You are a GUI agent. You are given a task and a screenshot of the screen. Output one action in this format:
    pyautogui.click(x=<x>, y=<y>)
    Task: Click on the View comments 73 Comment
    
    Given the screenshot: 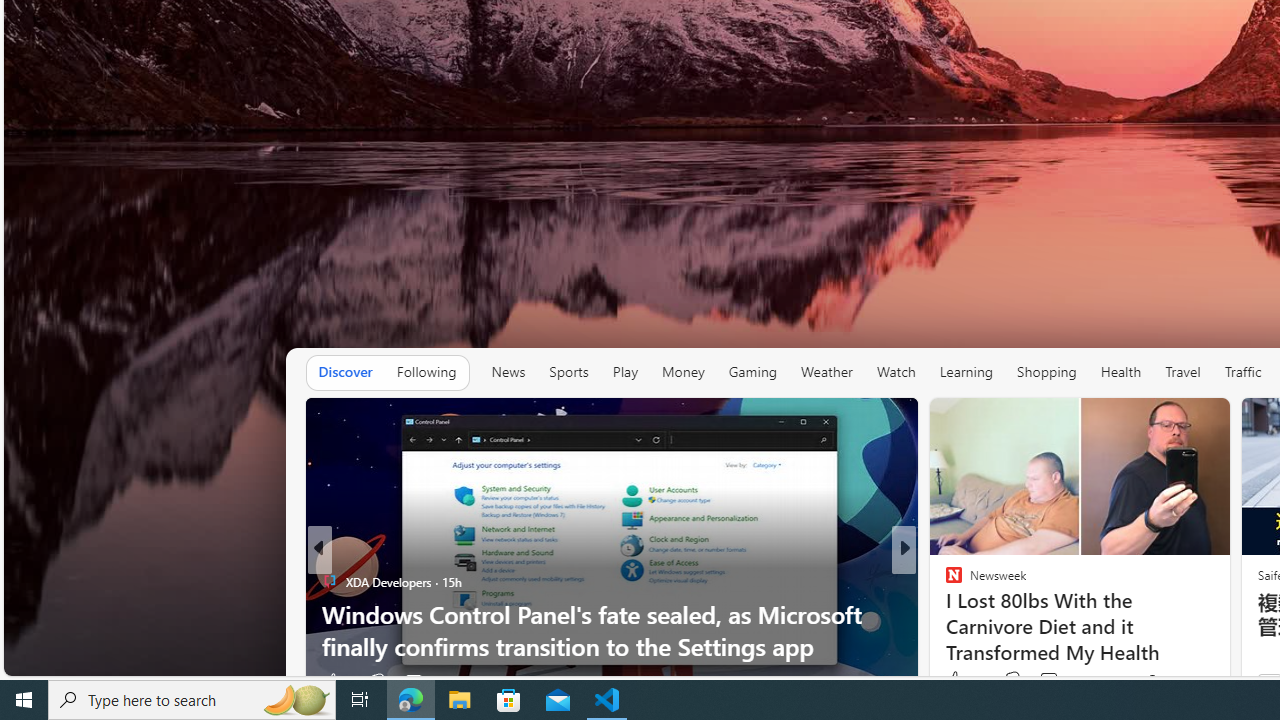 What is the action you would take?
    pyautogui.click(x=1058, y=680)
    